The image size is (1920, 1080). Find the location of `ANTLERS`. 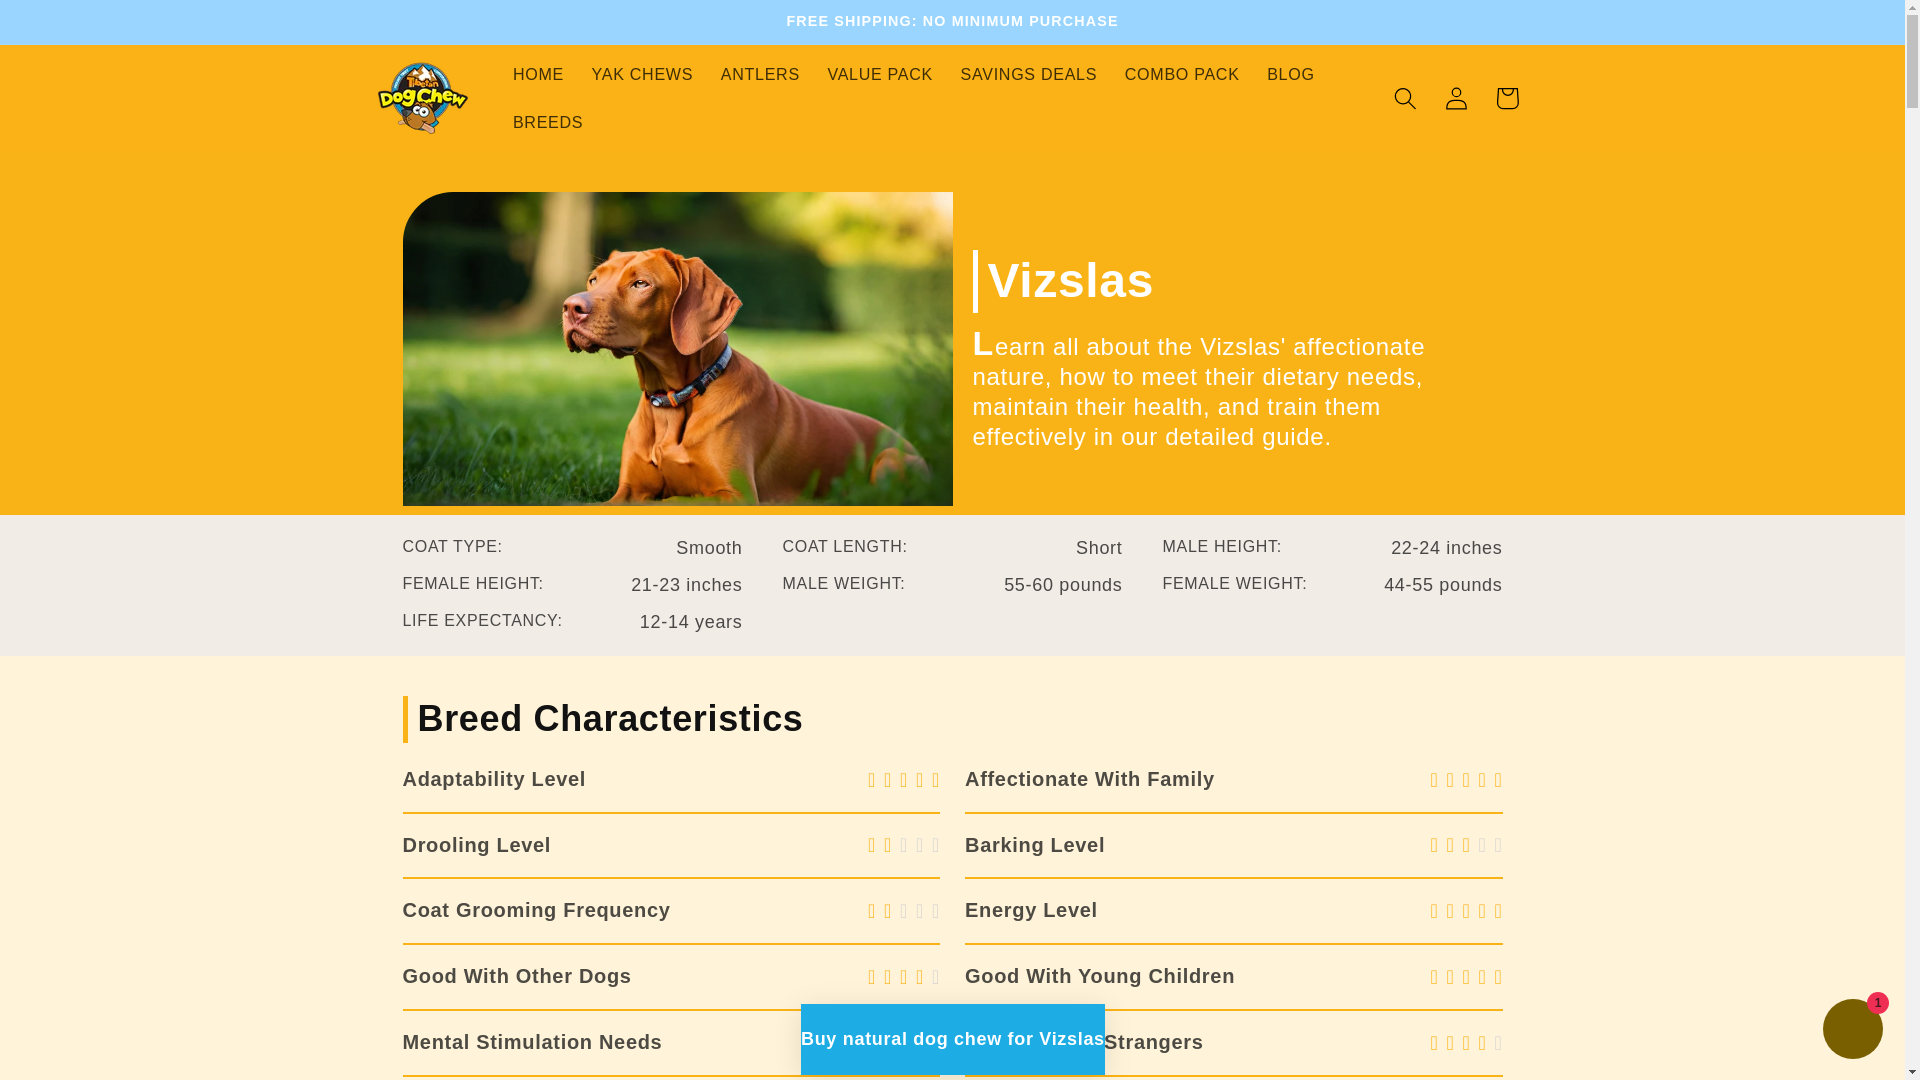

ANTLERS is located at coordinates (760, 74).